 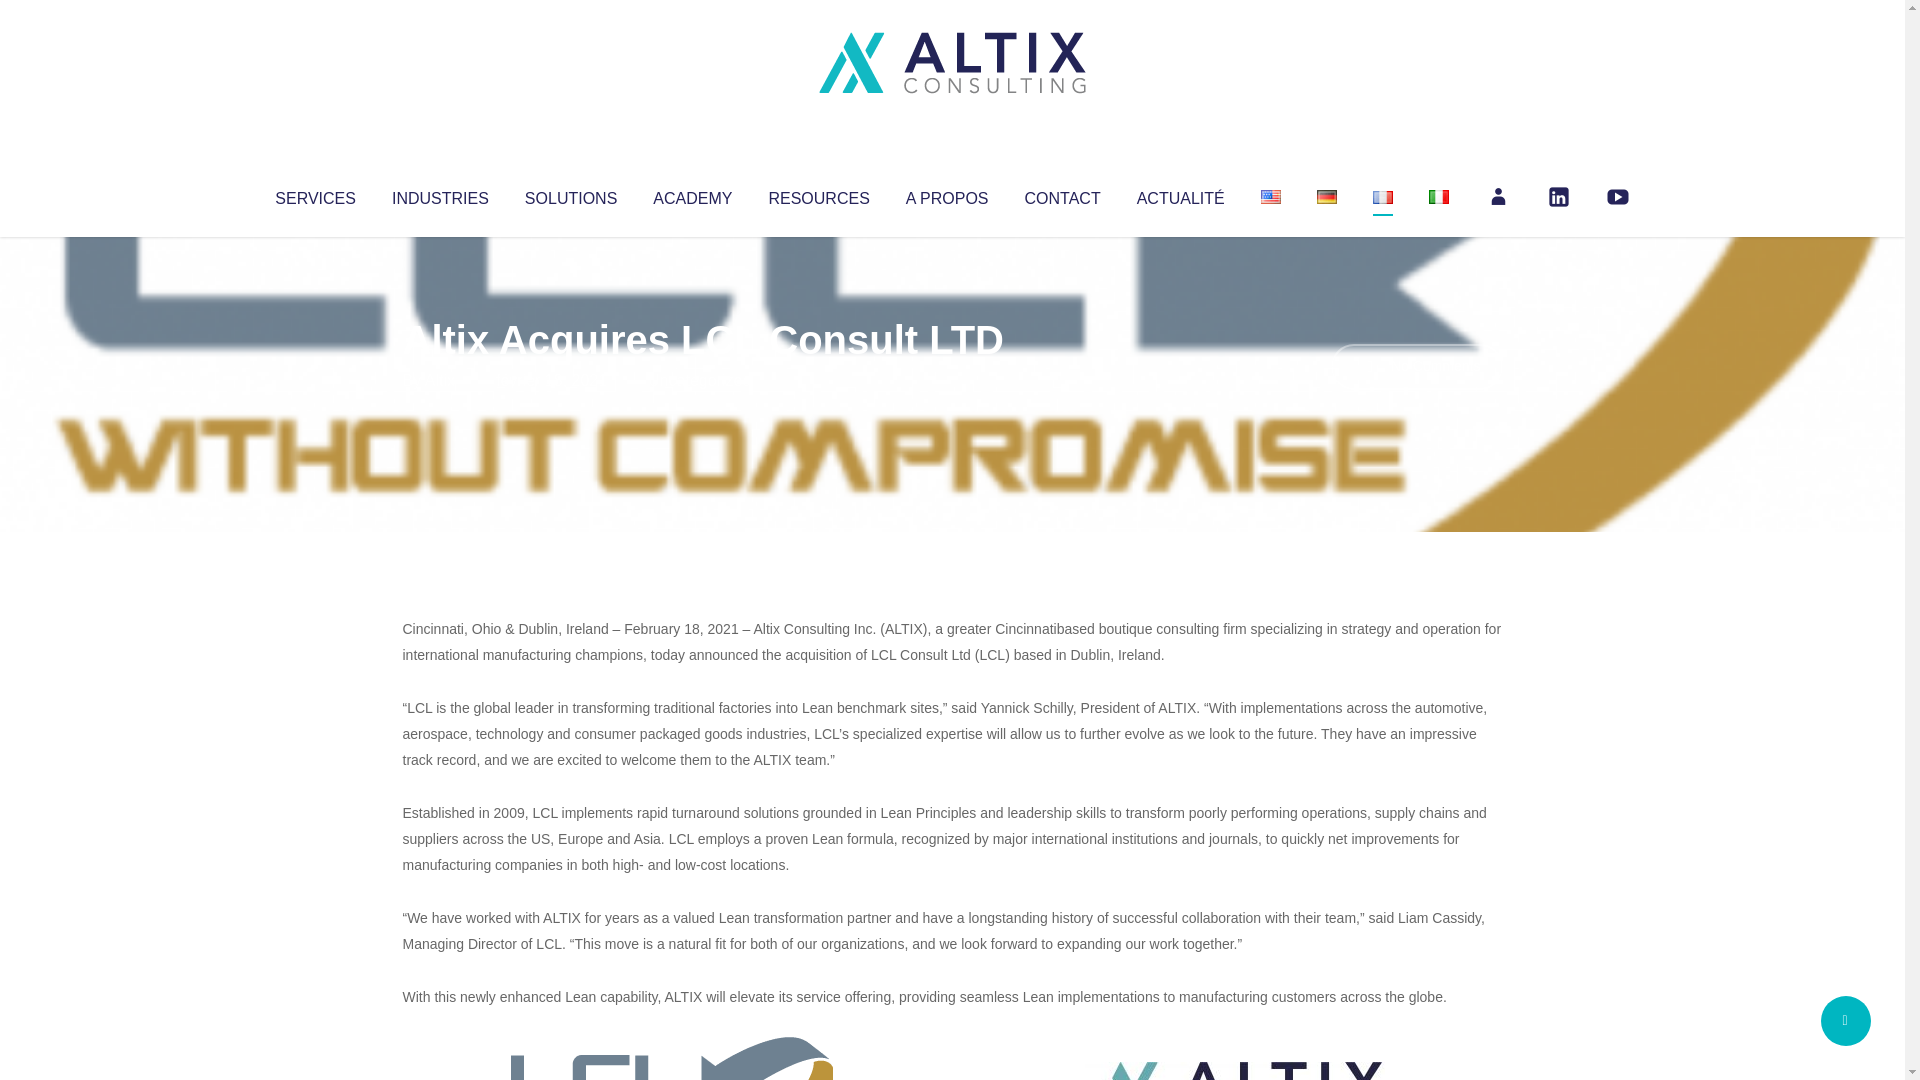 What do you see at coordinates (692, 194) in the screenshot?
I see `ACADEMY` at bounding box center [692, 194].